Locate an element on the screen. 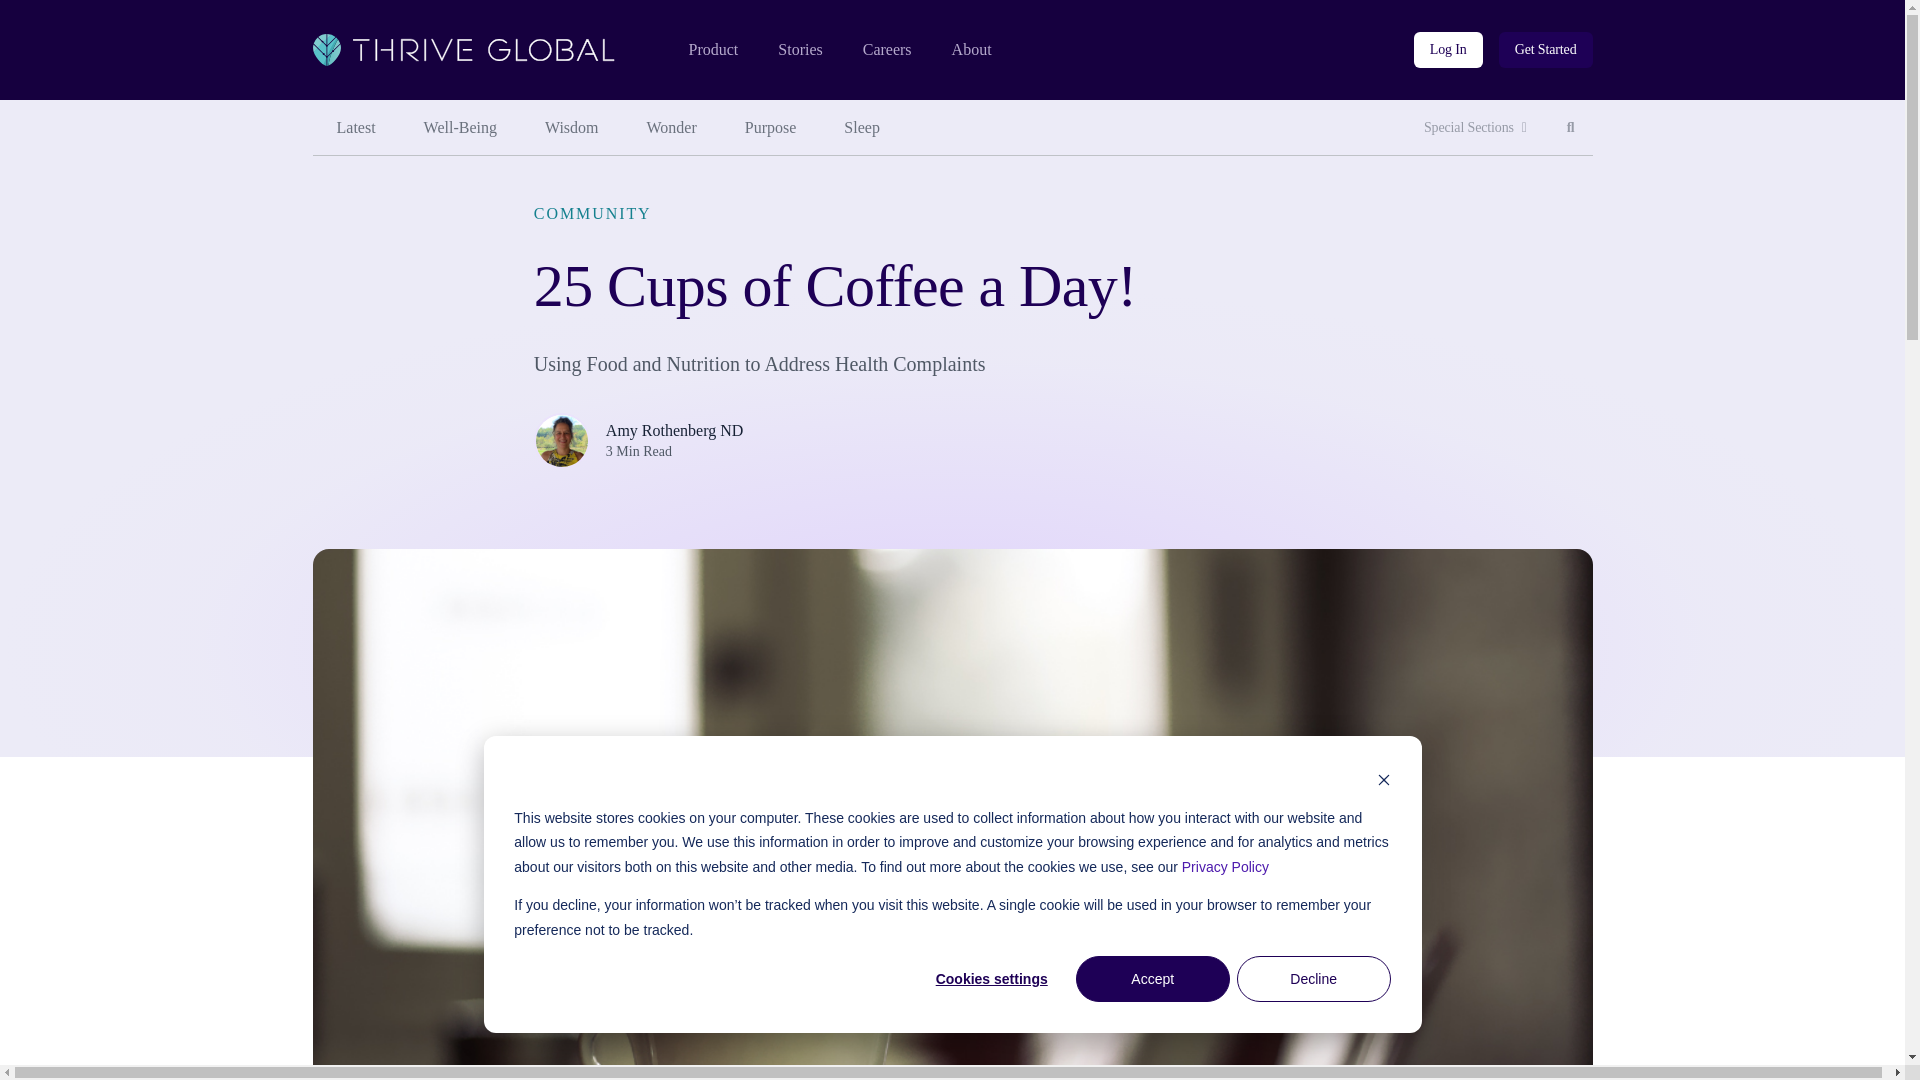  Log In is located at coordinates (1448, 50).